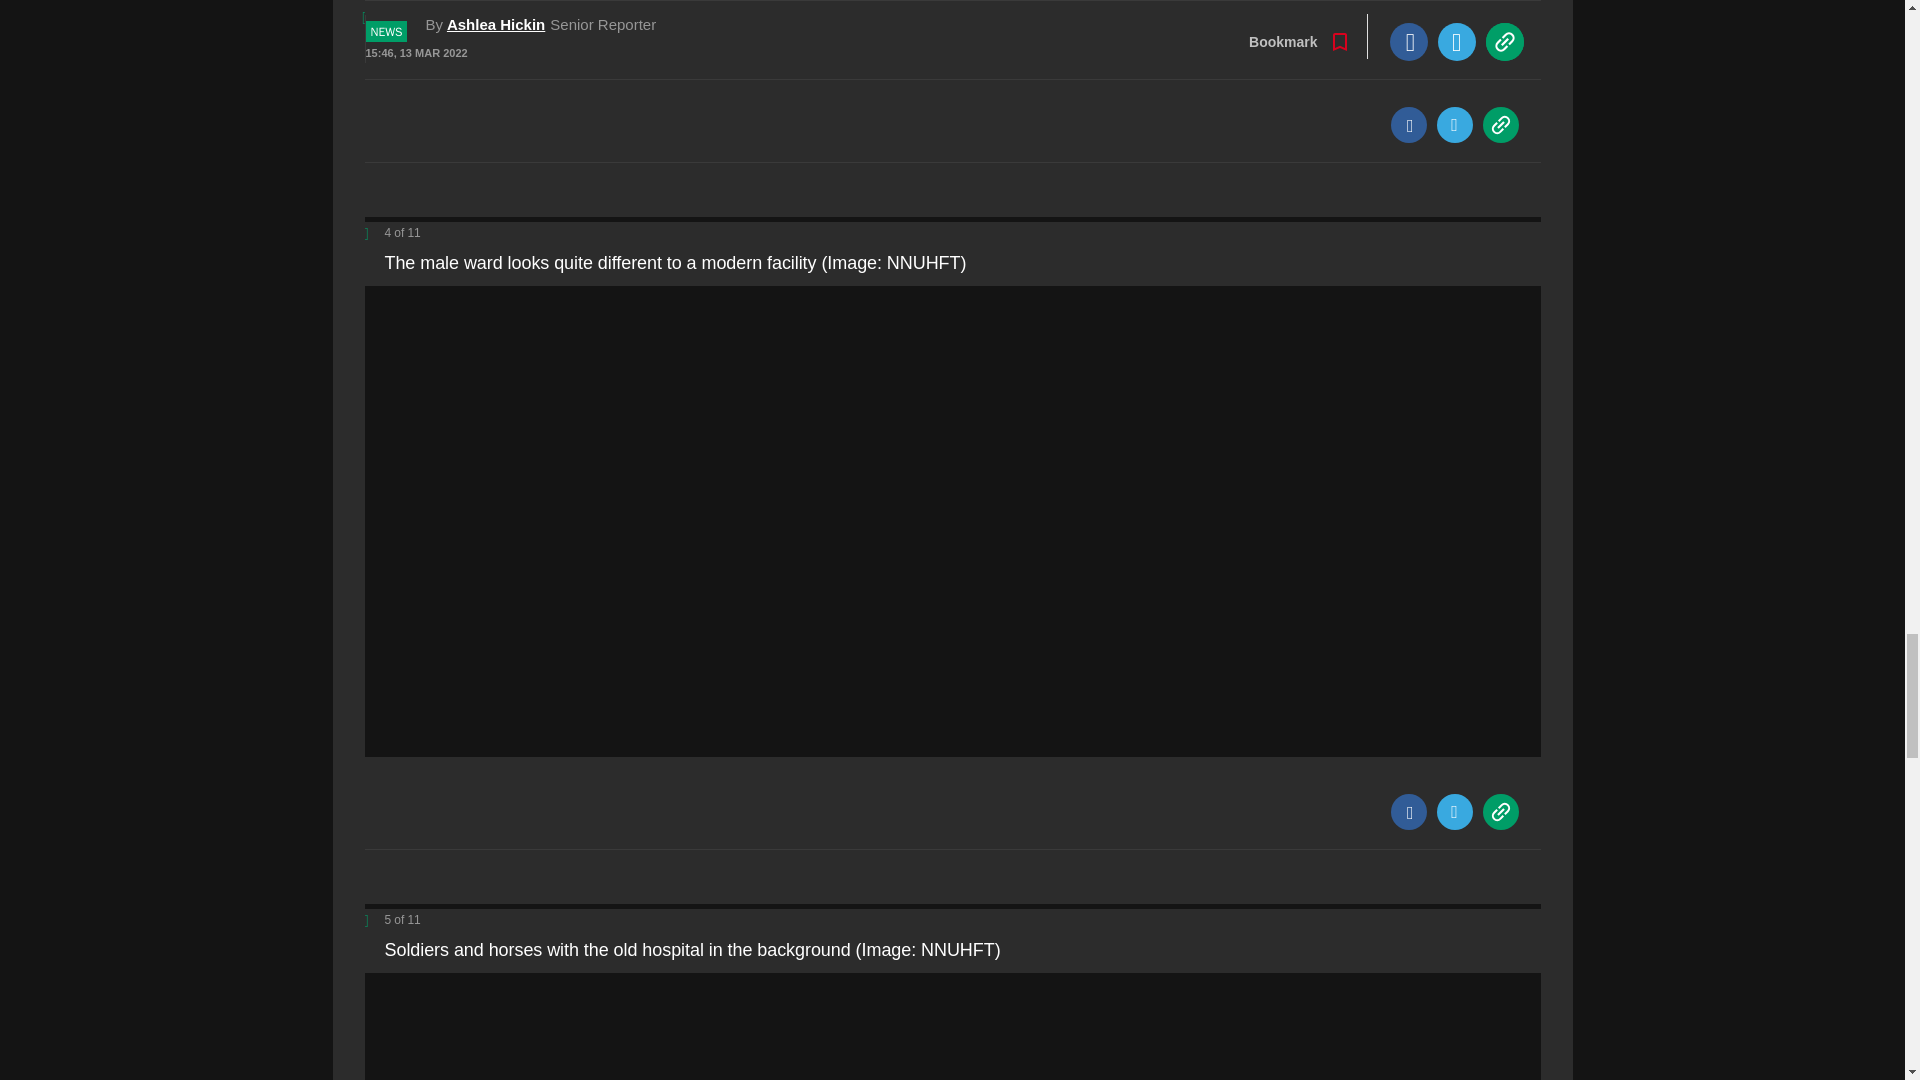 The height and width of the screenshot is (1080, 1920). Describe the element at coordinates (1408, 812) in the screenshot. I see `Facebook` at that location.